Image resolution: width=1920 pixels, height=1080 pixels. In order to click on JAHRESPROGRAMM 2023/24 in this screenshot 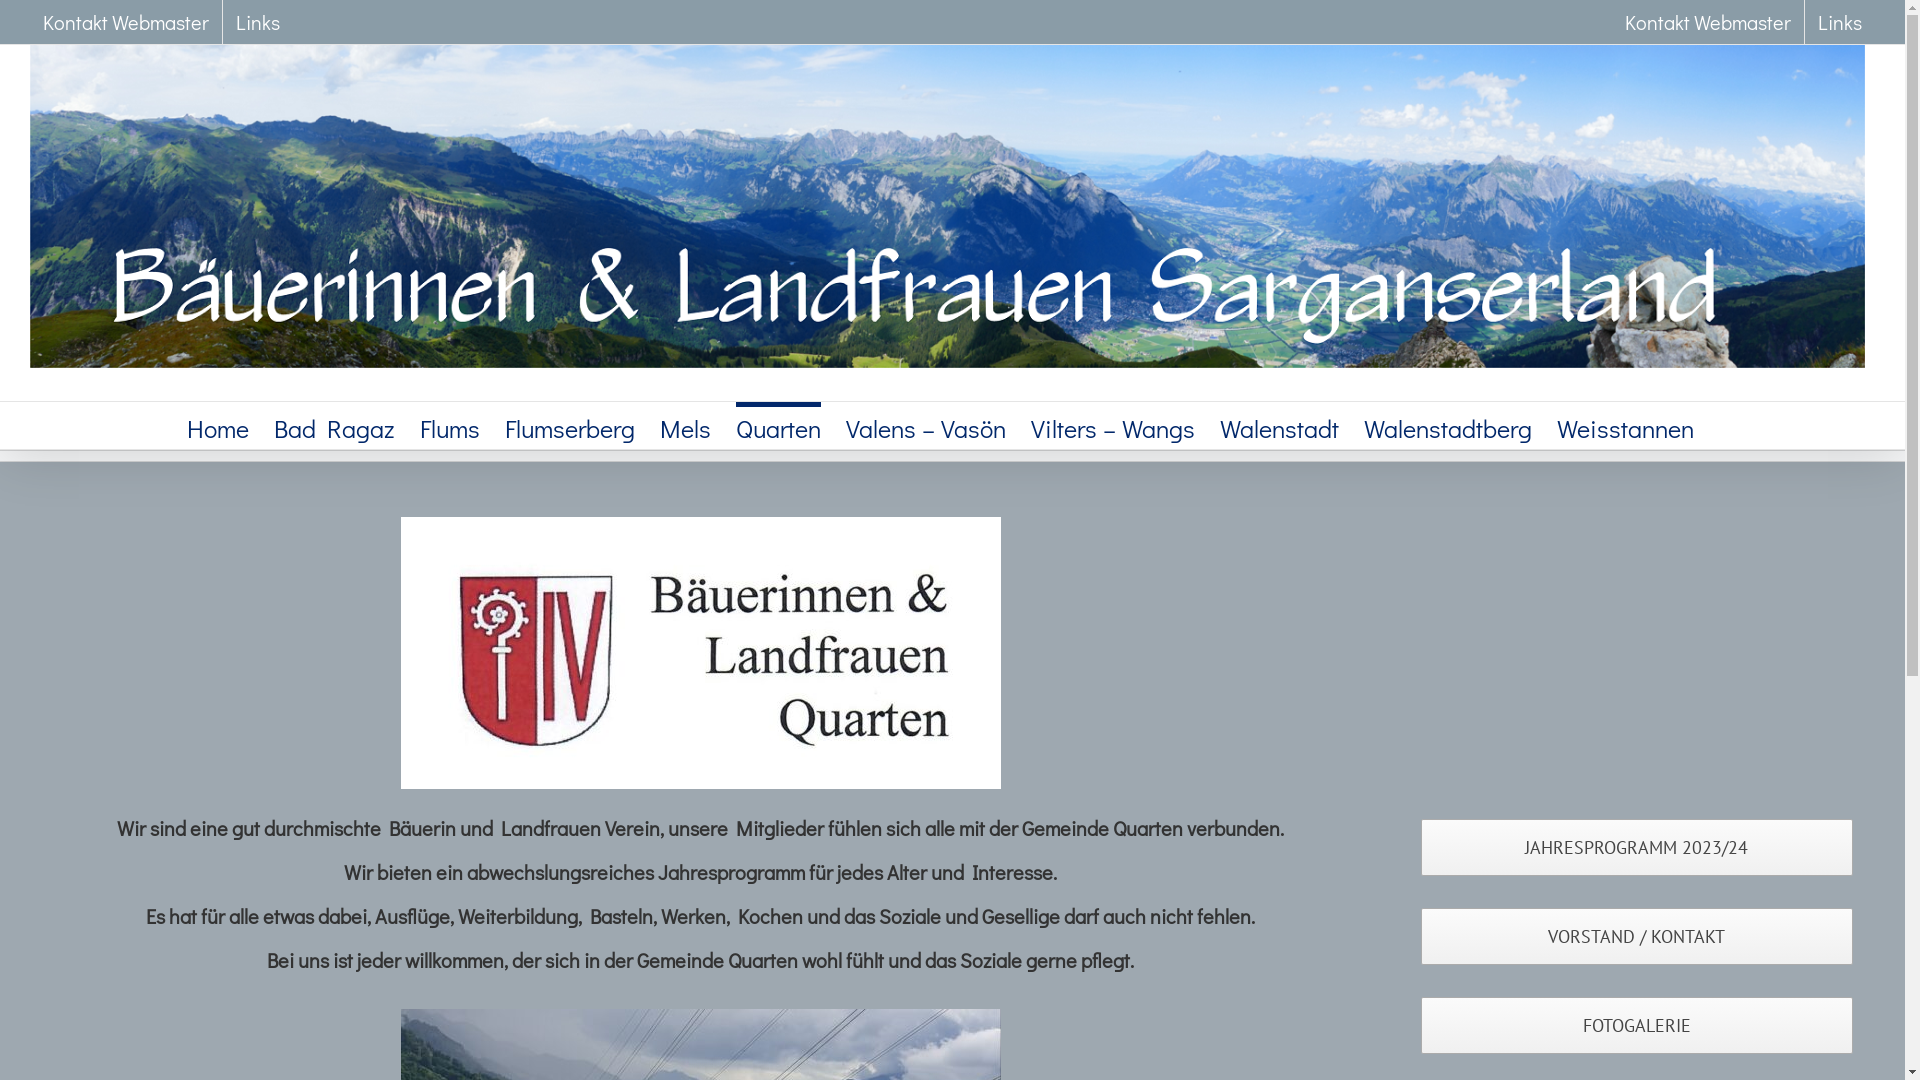, I will do `click(1636, 848)`.